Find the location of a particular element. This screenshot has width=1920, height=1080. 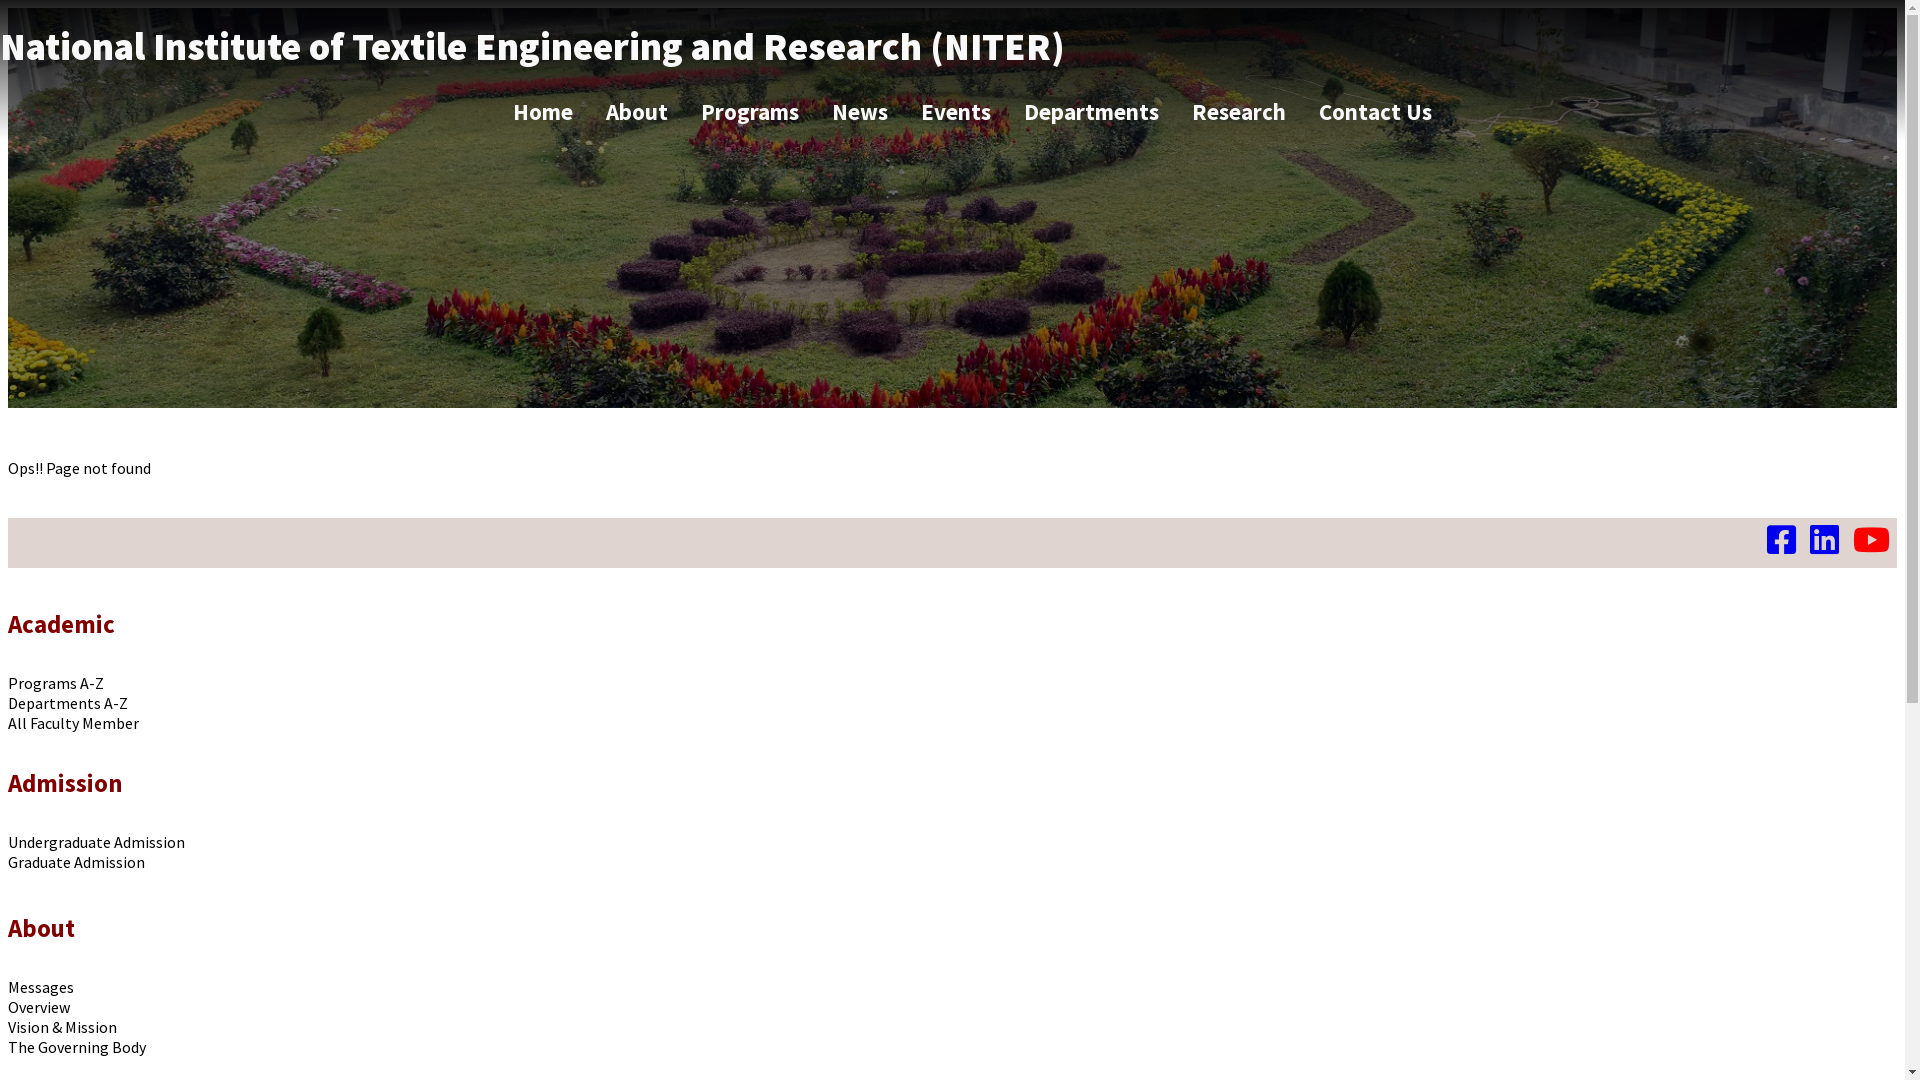

News is located at coordinates (860, 112).